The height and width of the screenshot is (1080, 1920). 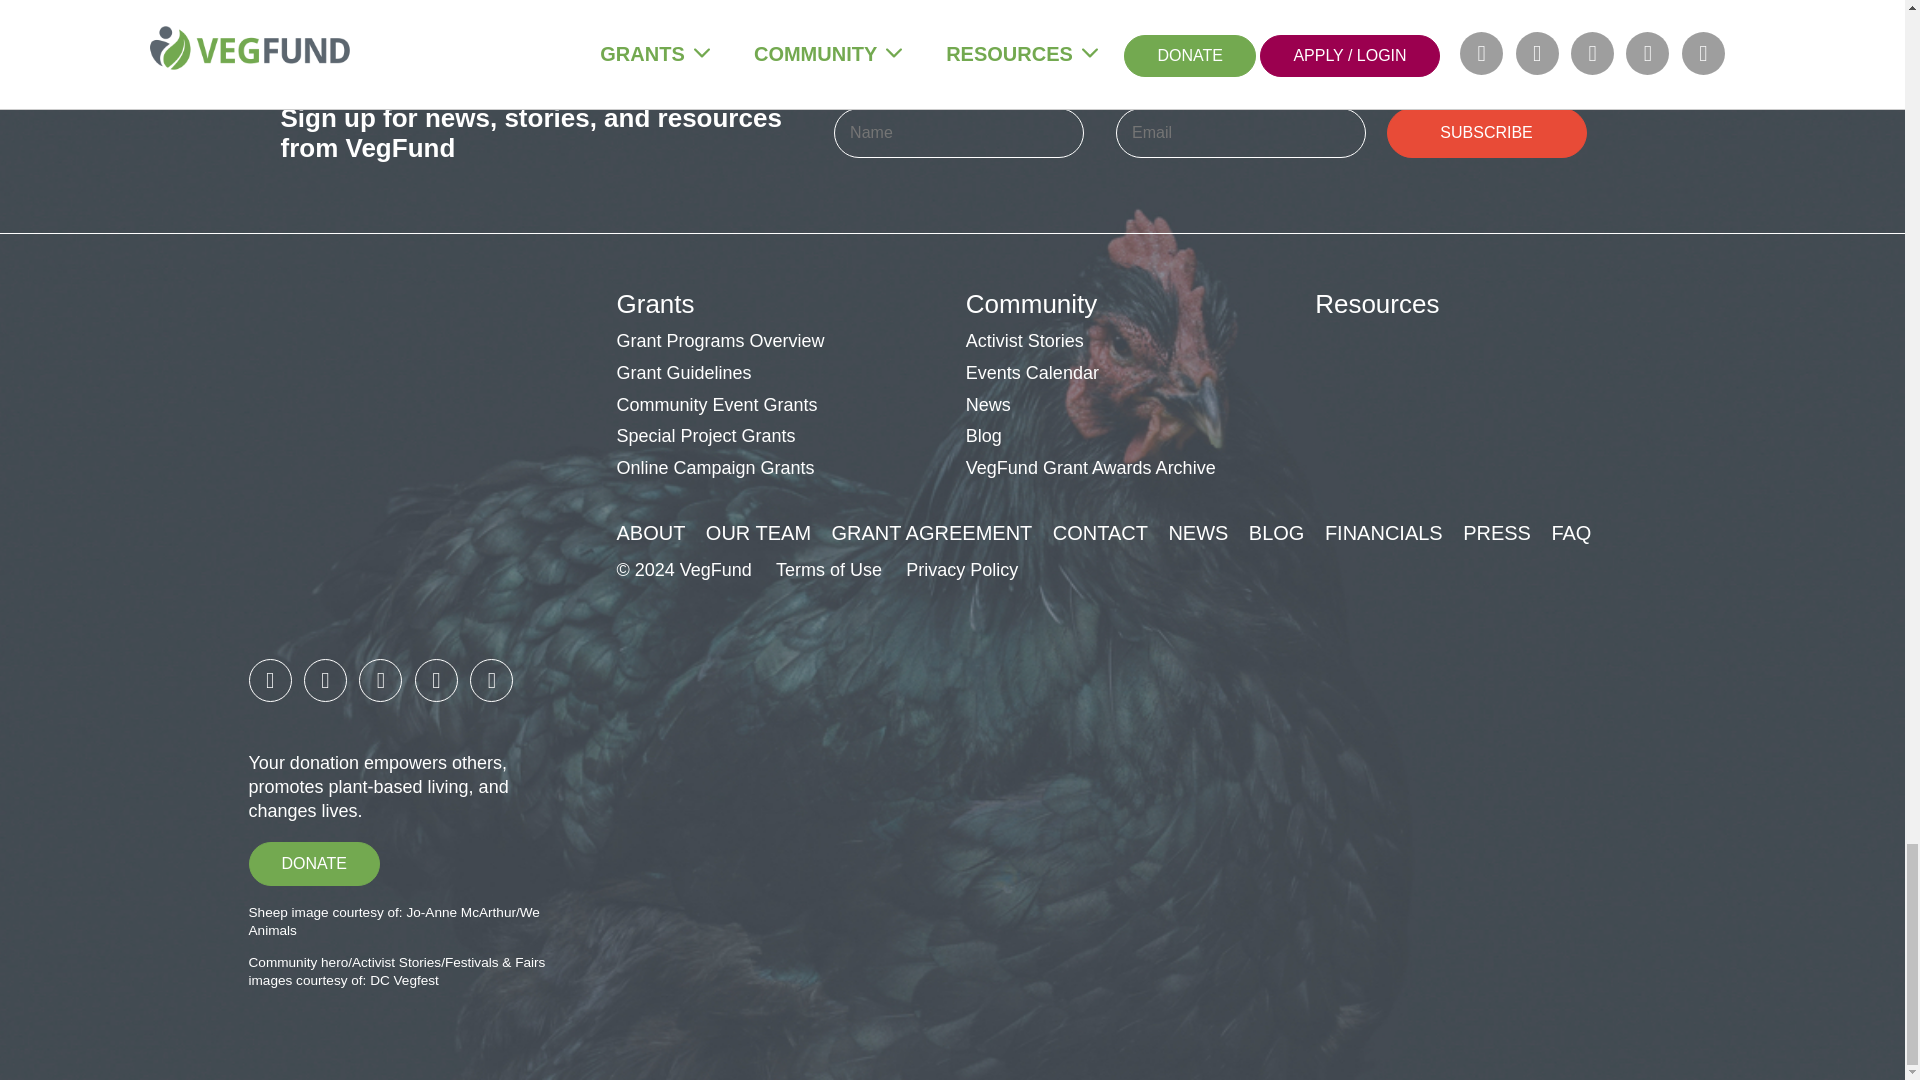 What do you see at coordinates (325, 680) in the screenshot?
I see `Instagram` at bounding box center [325, 680].